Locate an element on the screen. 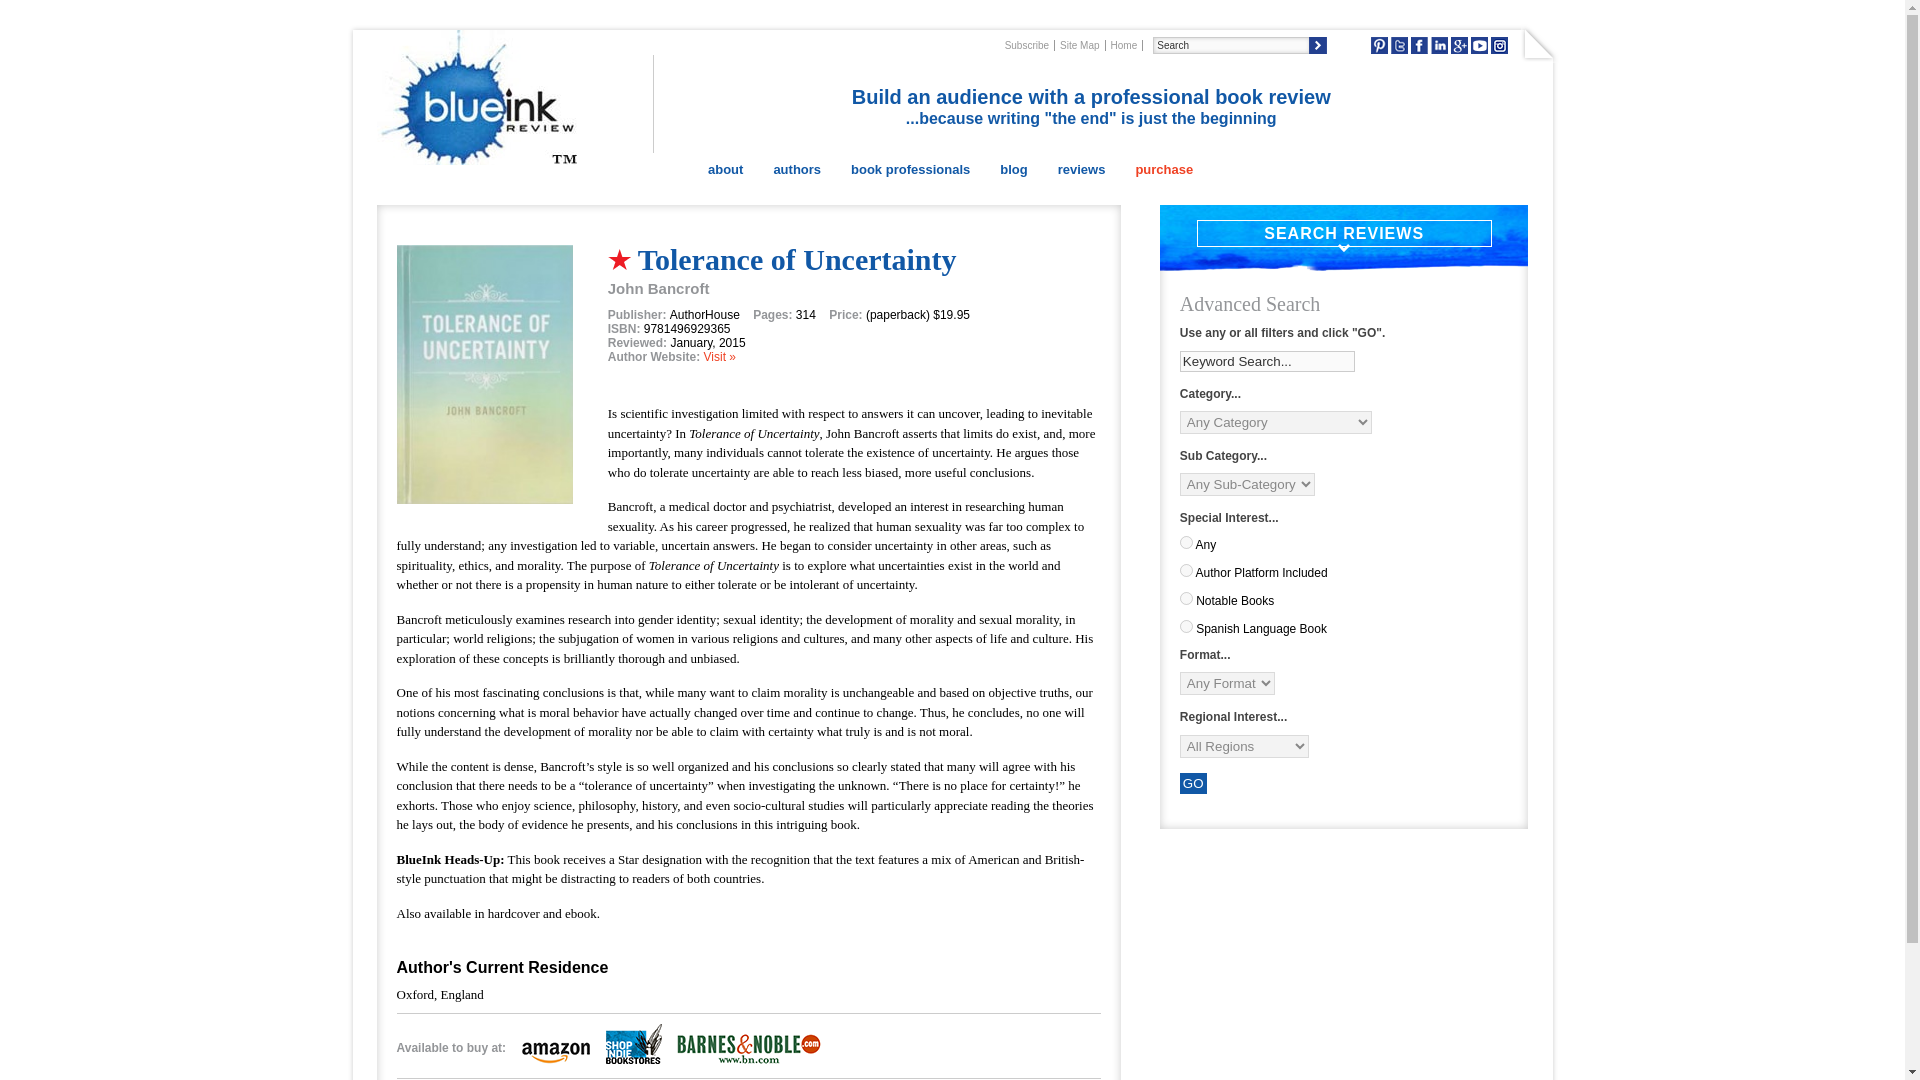  notable-books is located at coordinates (1186, 598).